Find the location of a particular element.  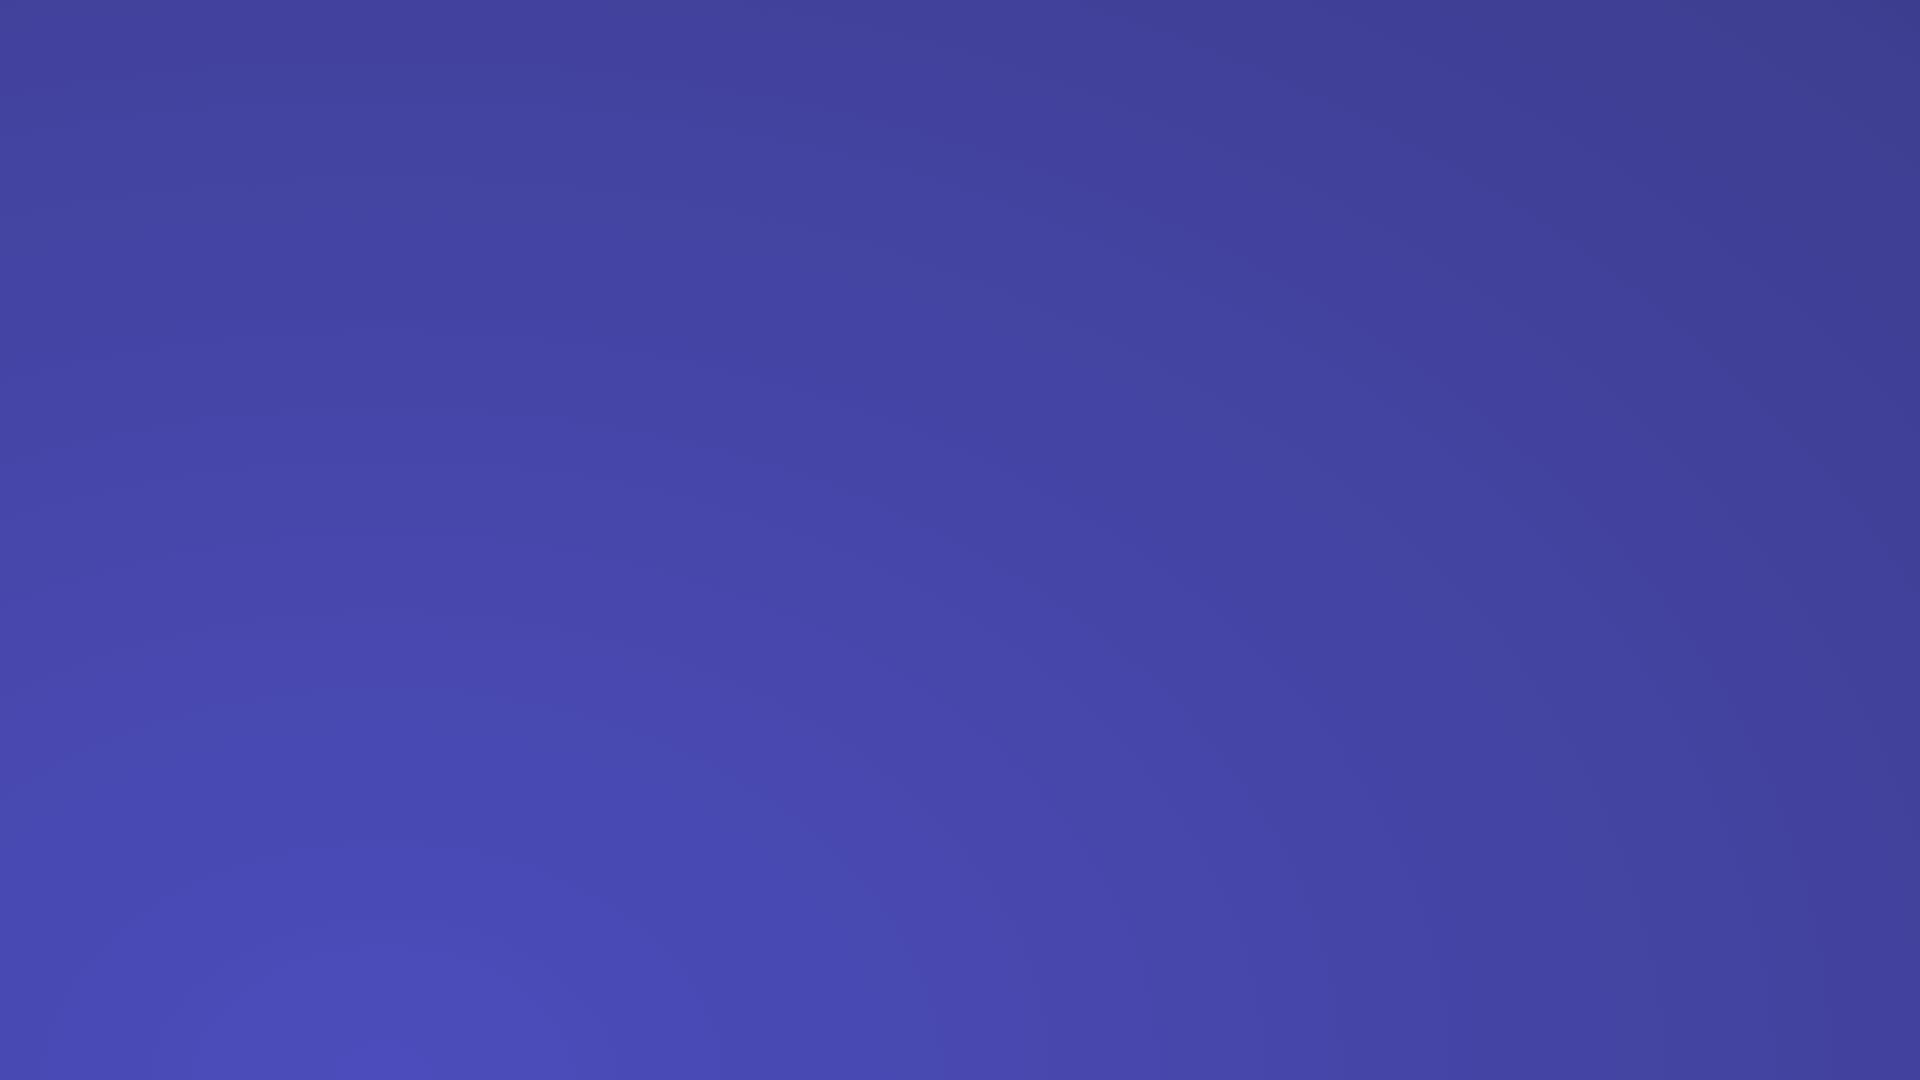

News is located at coordinates (413, 42).